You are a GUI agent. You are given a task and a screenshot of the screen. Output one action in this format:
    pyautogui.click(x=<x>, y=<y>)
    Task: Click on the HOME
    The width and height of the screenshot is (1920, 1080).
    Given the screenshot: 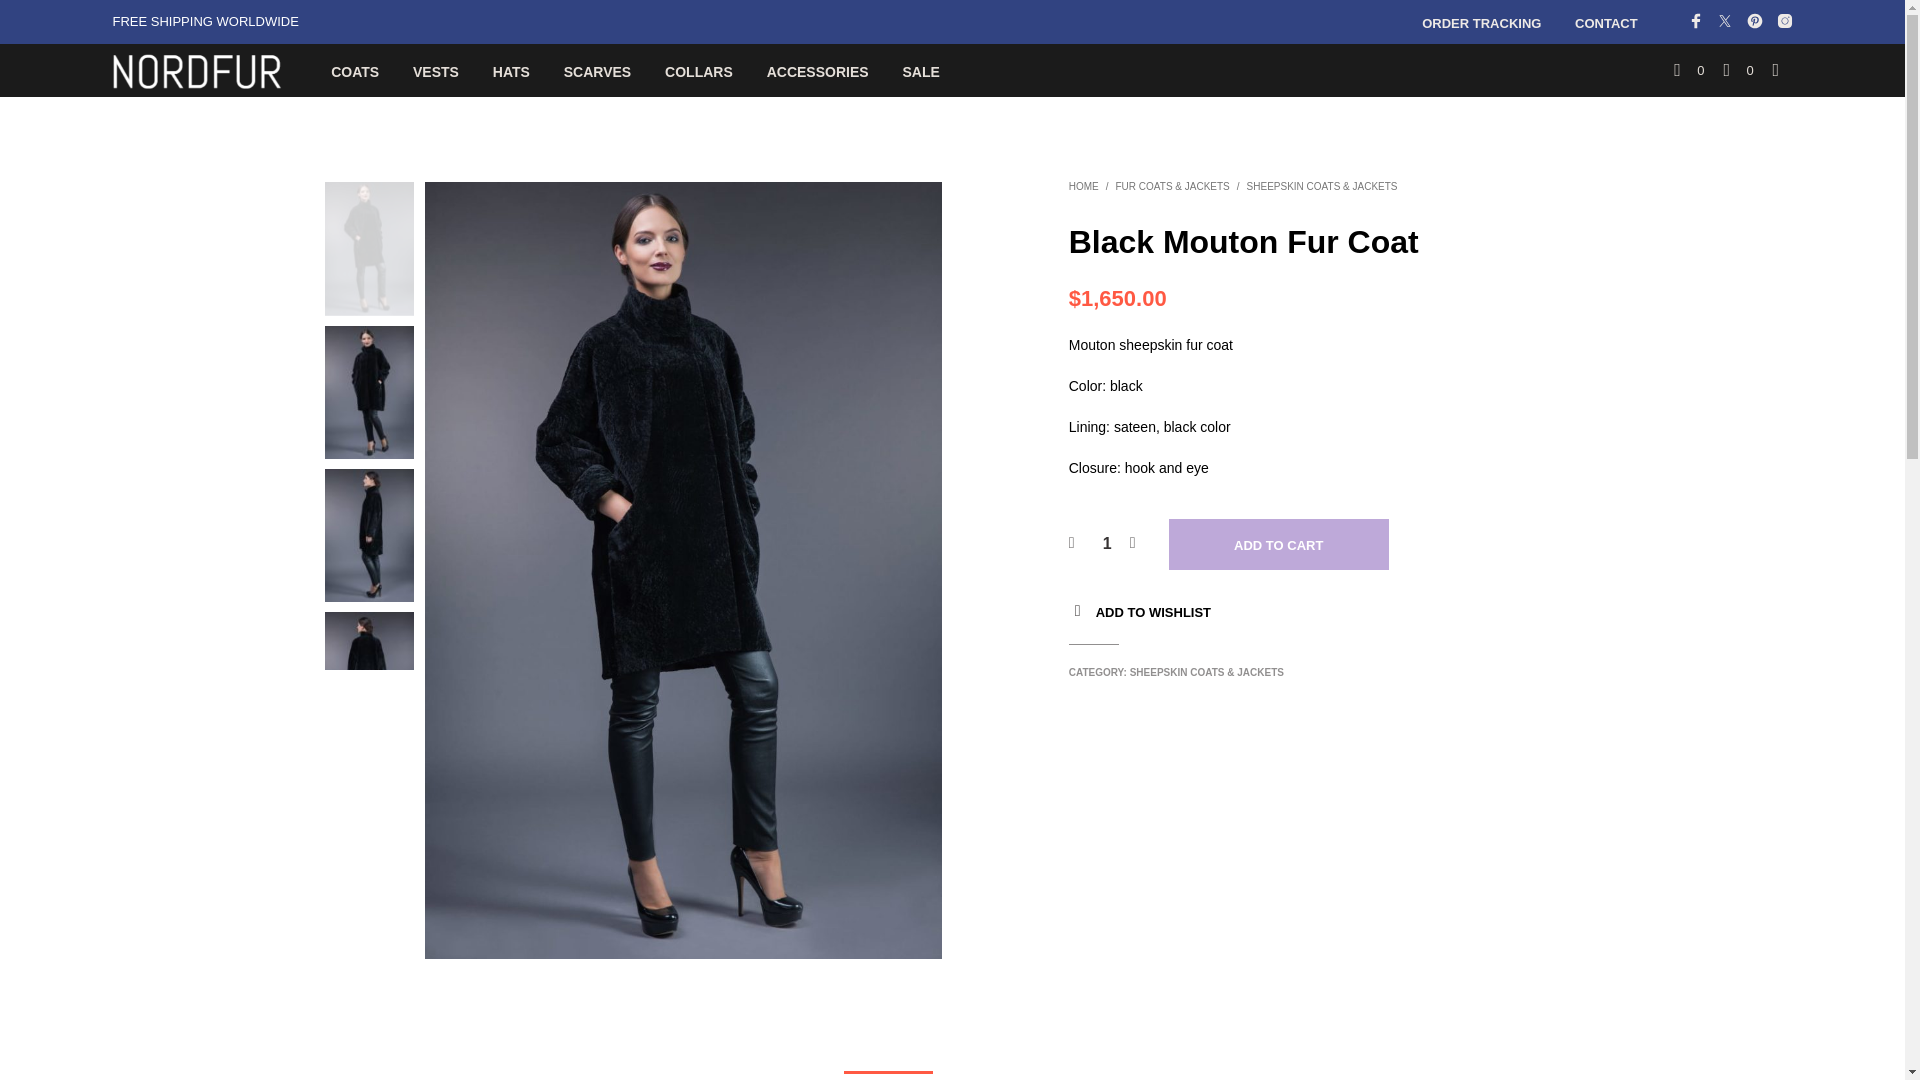 What is the action you would take?
    pyautogui.click(x=1084, y=186)
    